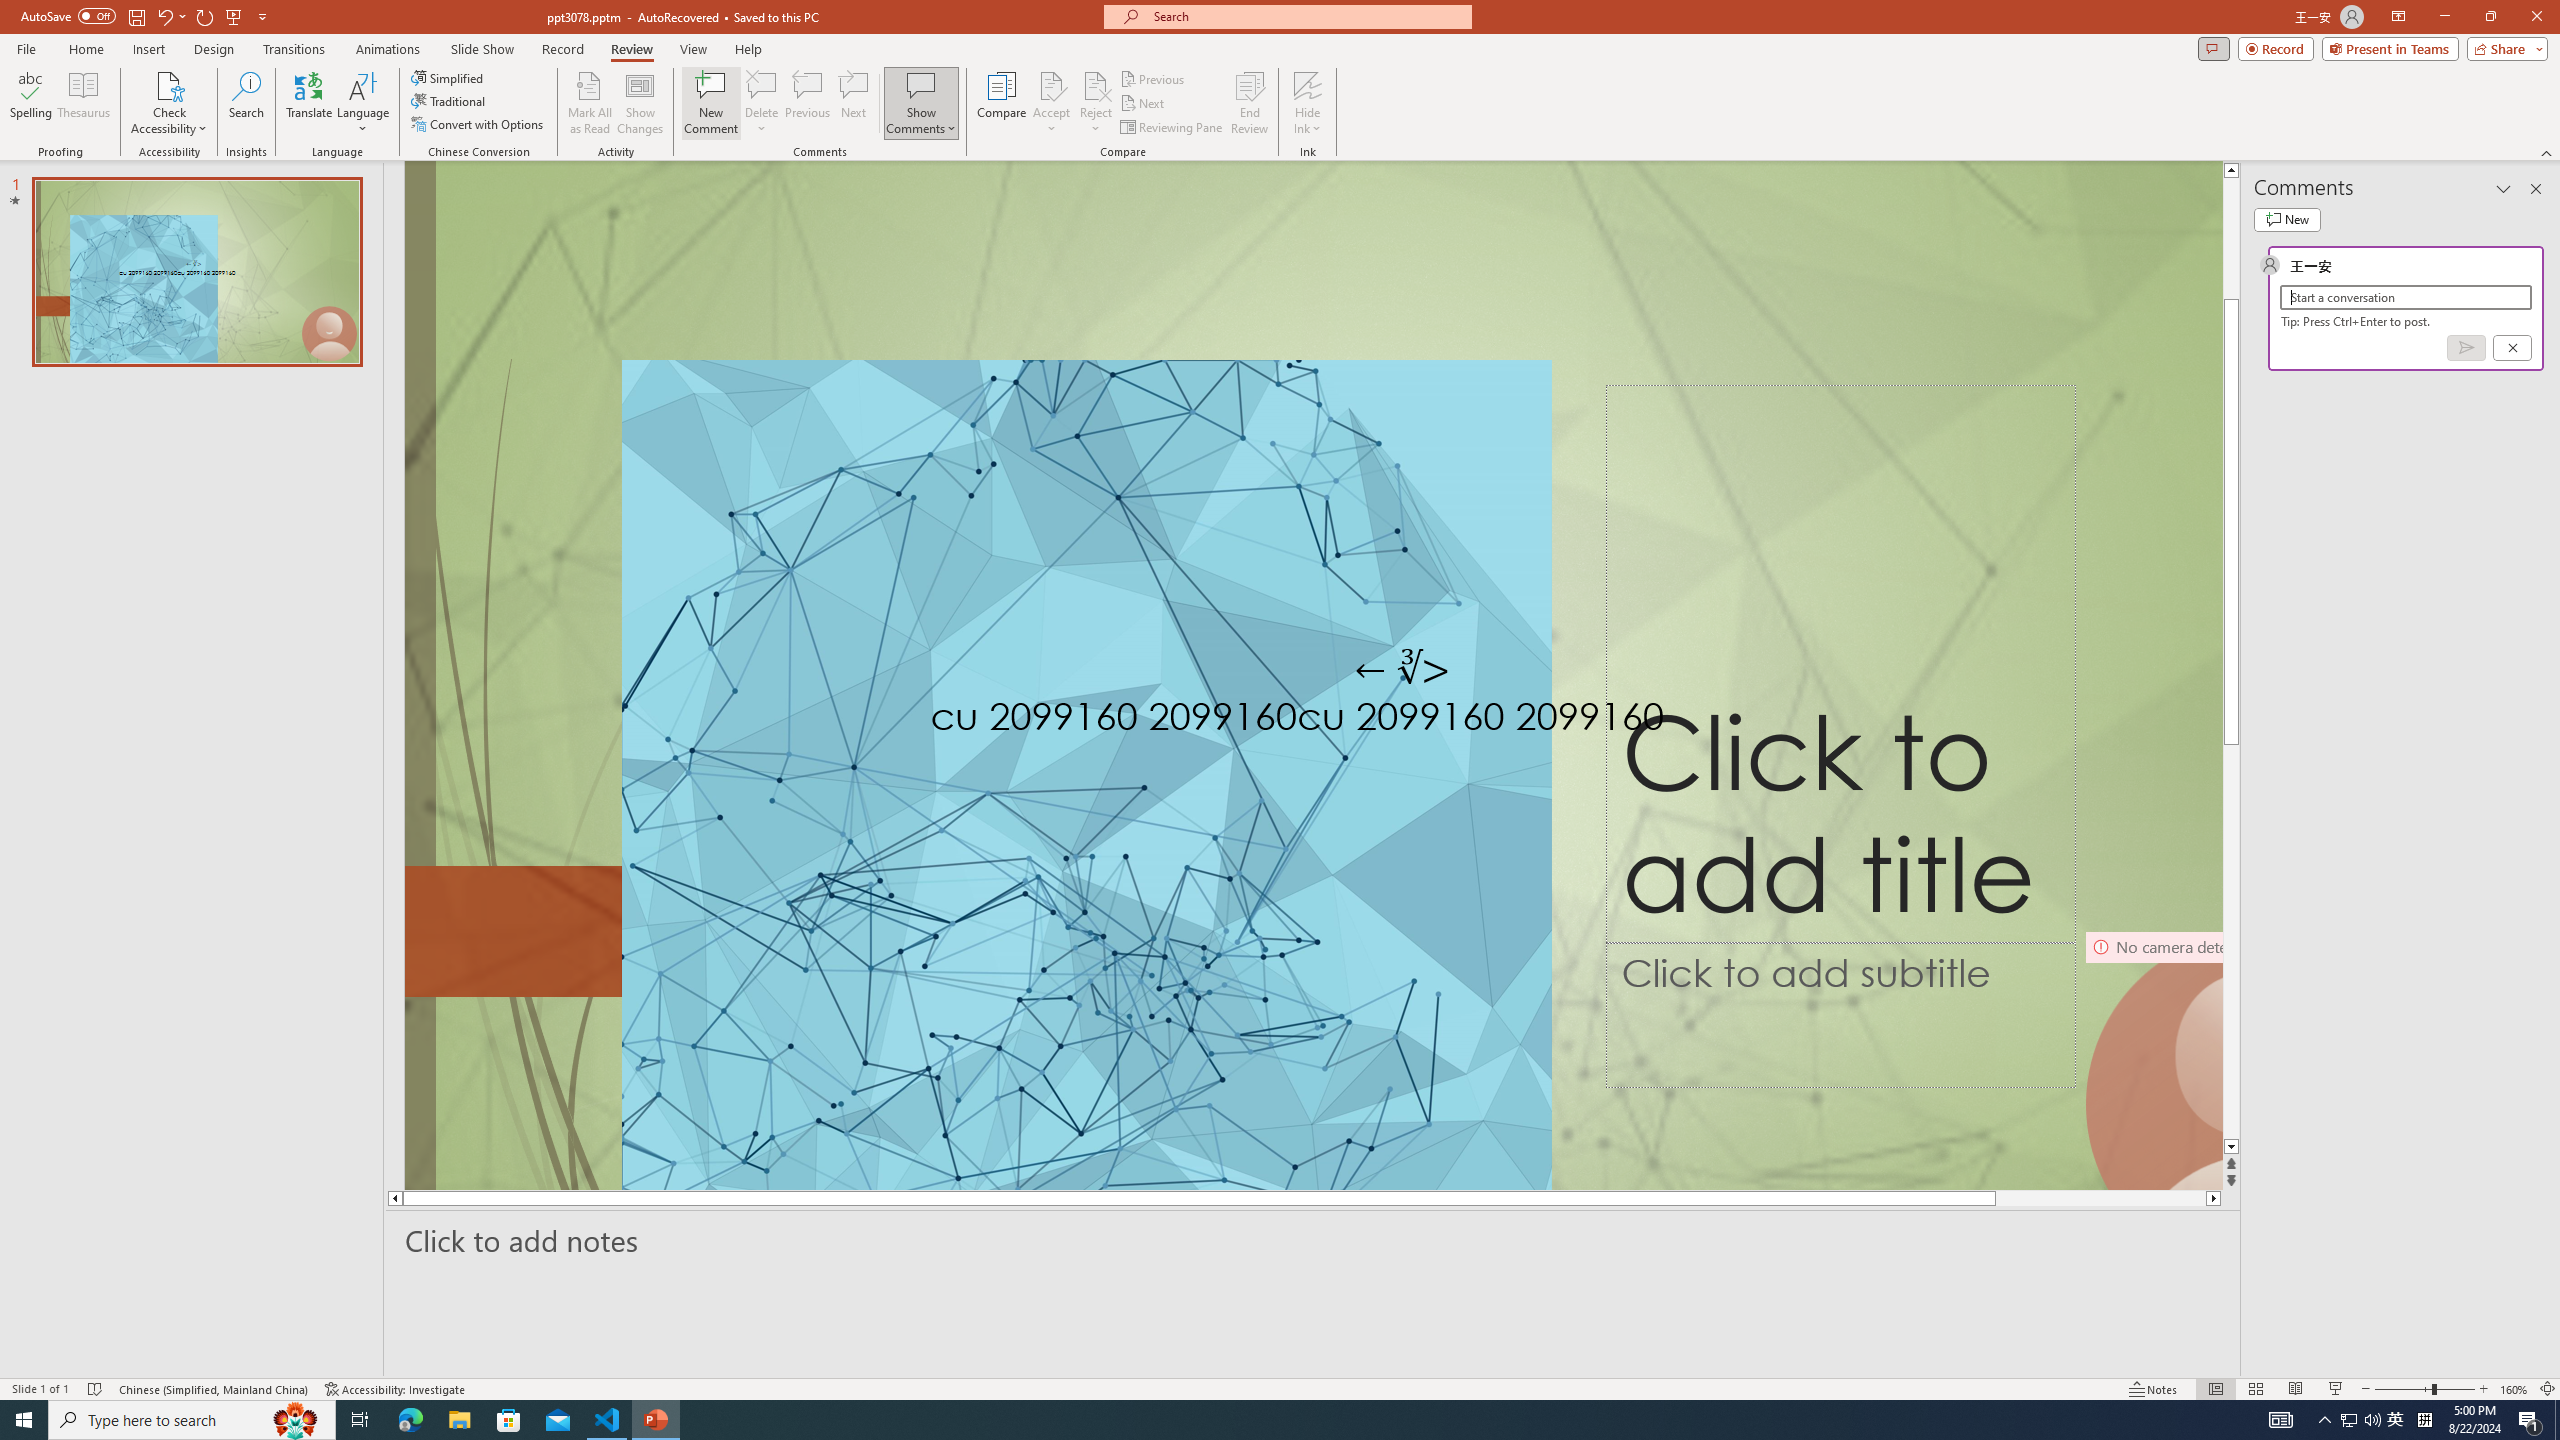  I want to click on Traditional, so click(449, 100).